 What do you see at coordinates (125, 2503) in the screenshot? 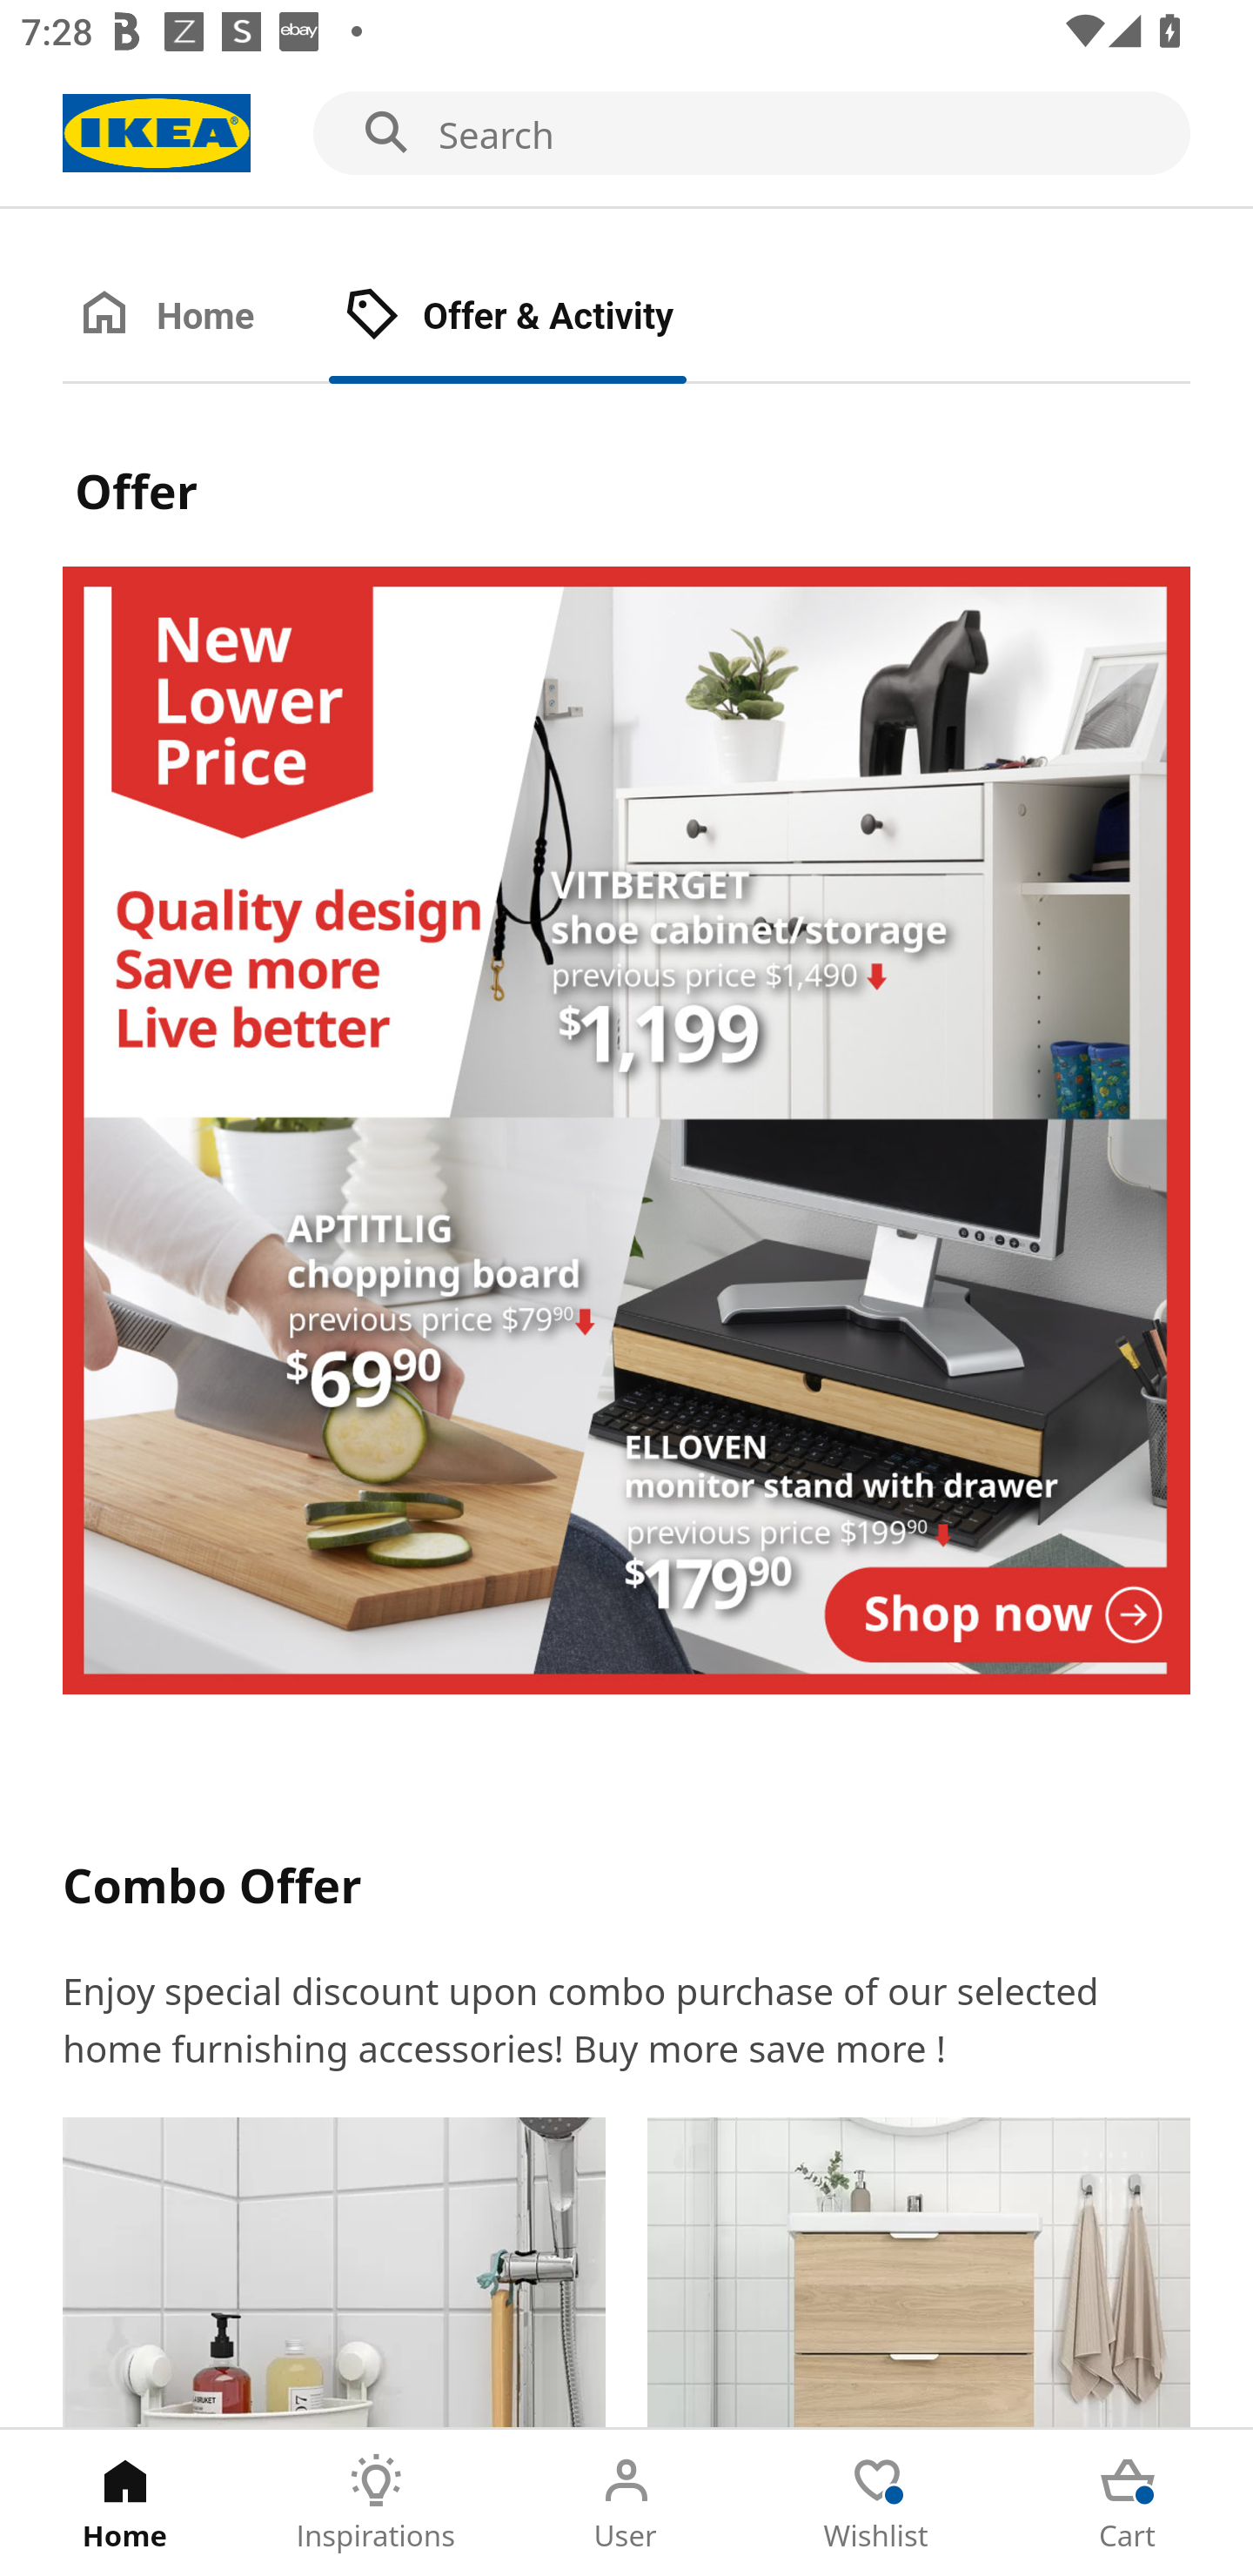
I see `Home
Tab 1 of 5` at bounding box center [125, 2503].